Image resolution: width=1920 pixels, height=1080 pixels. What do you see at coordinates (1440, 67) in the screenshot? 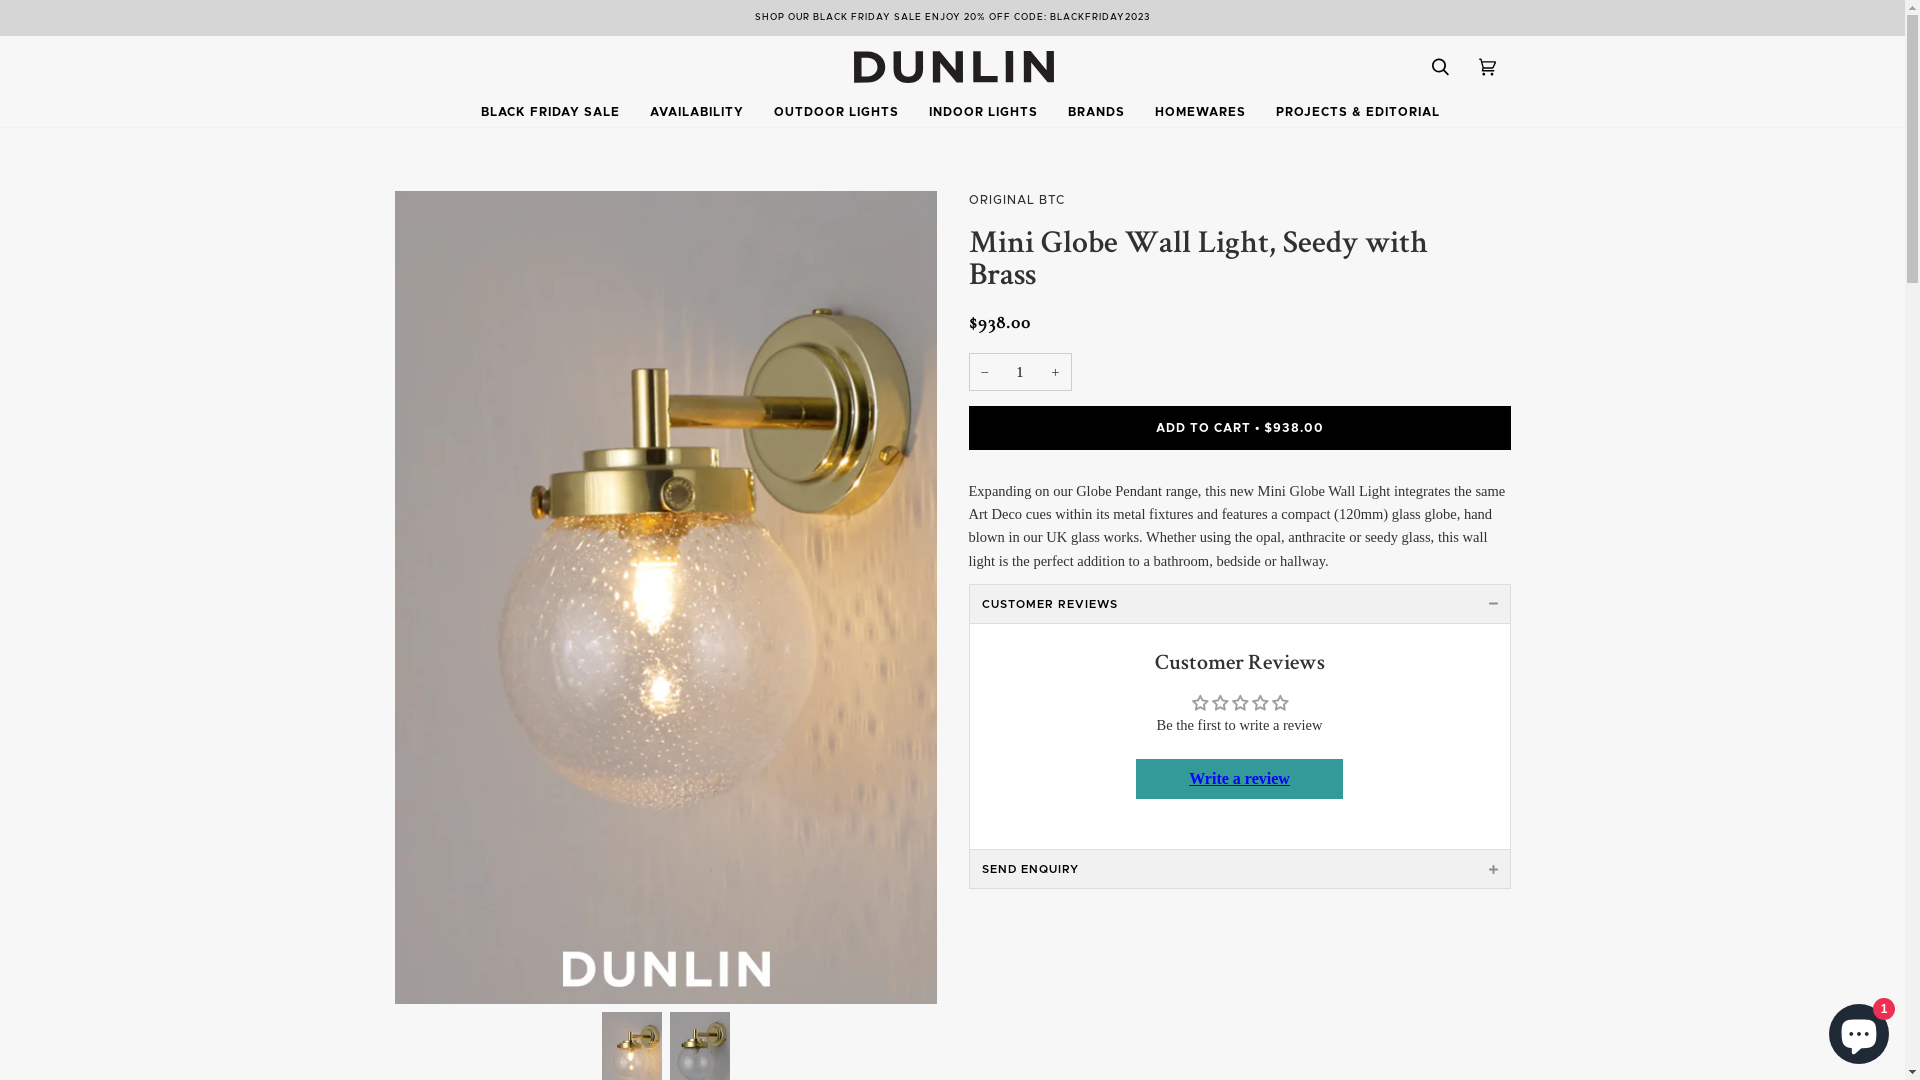
I see `Search` at bounding box center [1440, 67].